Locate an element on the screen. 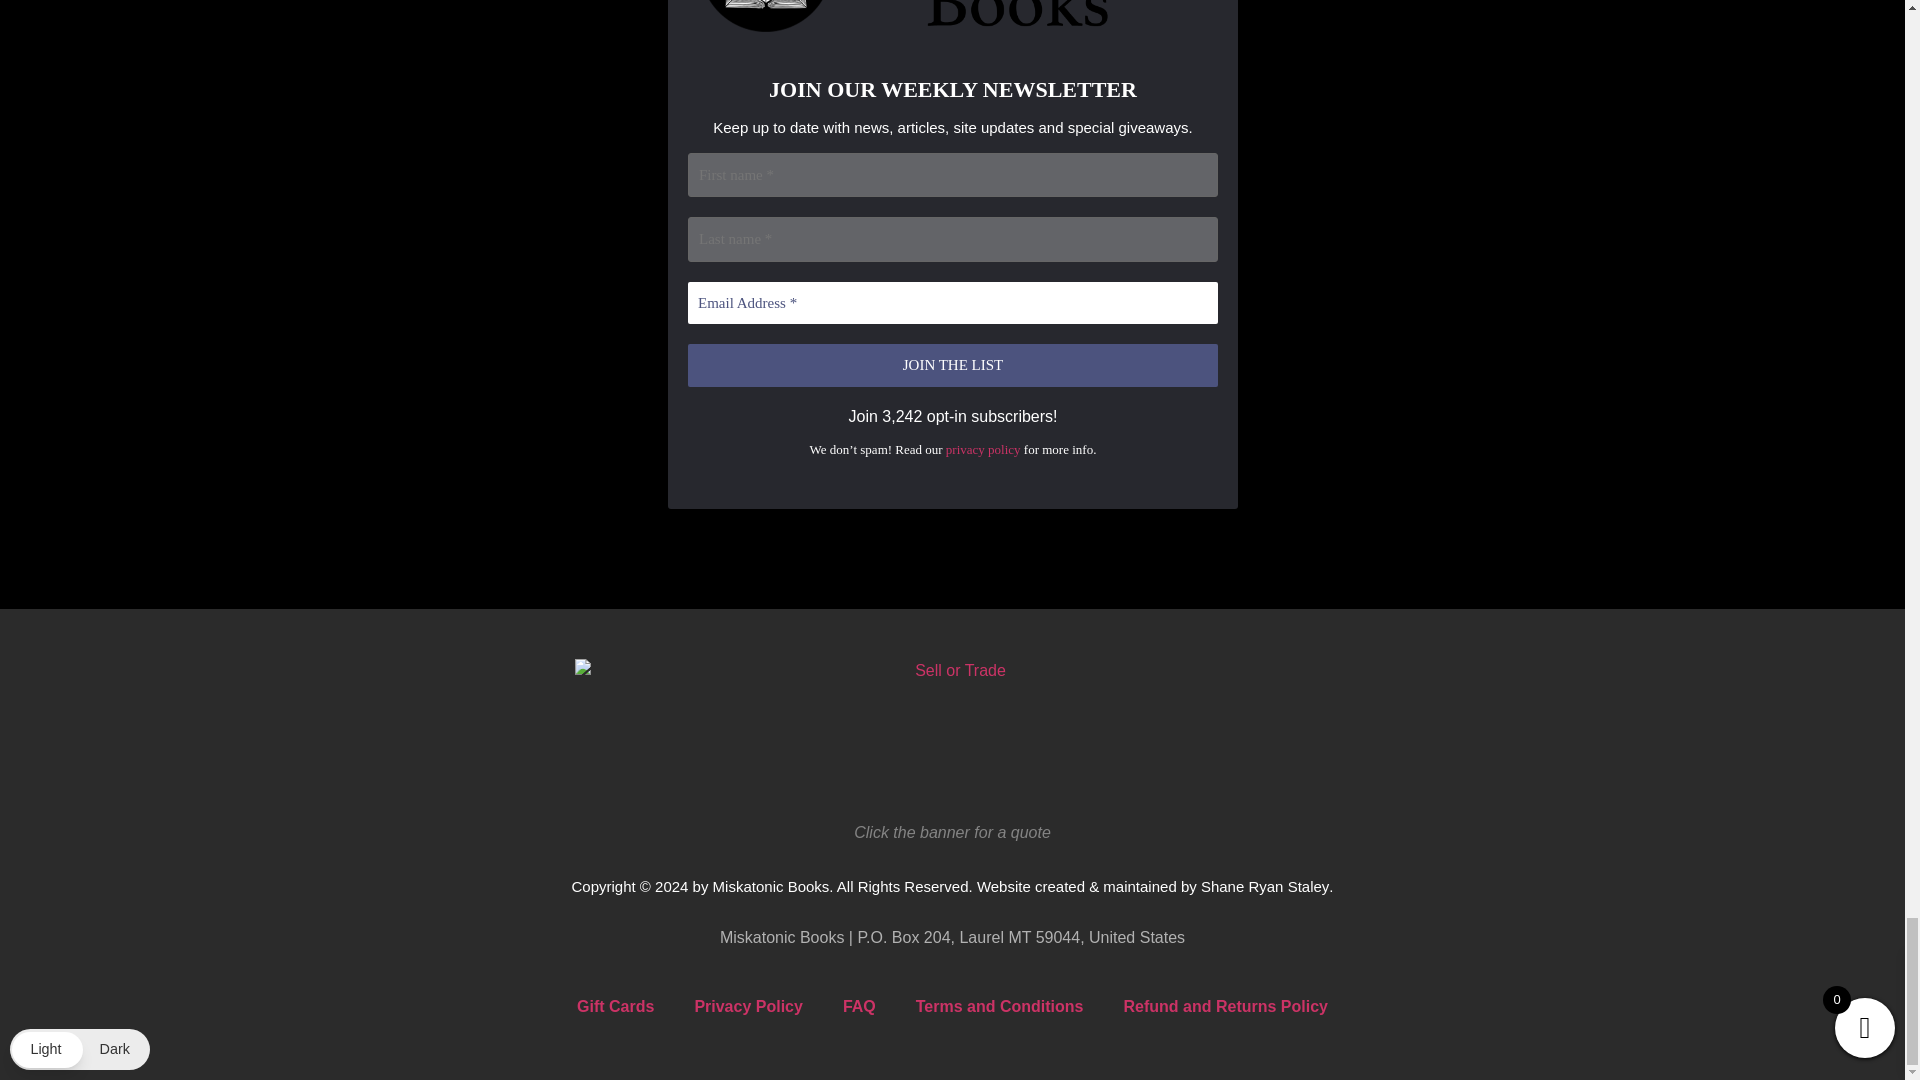 This screenshot has height=1080, width=1920. First name is located at coordinates (952, 175).